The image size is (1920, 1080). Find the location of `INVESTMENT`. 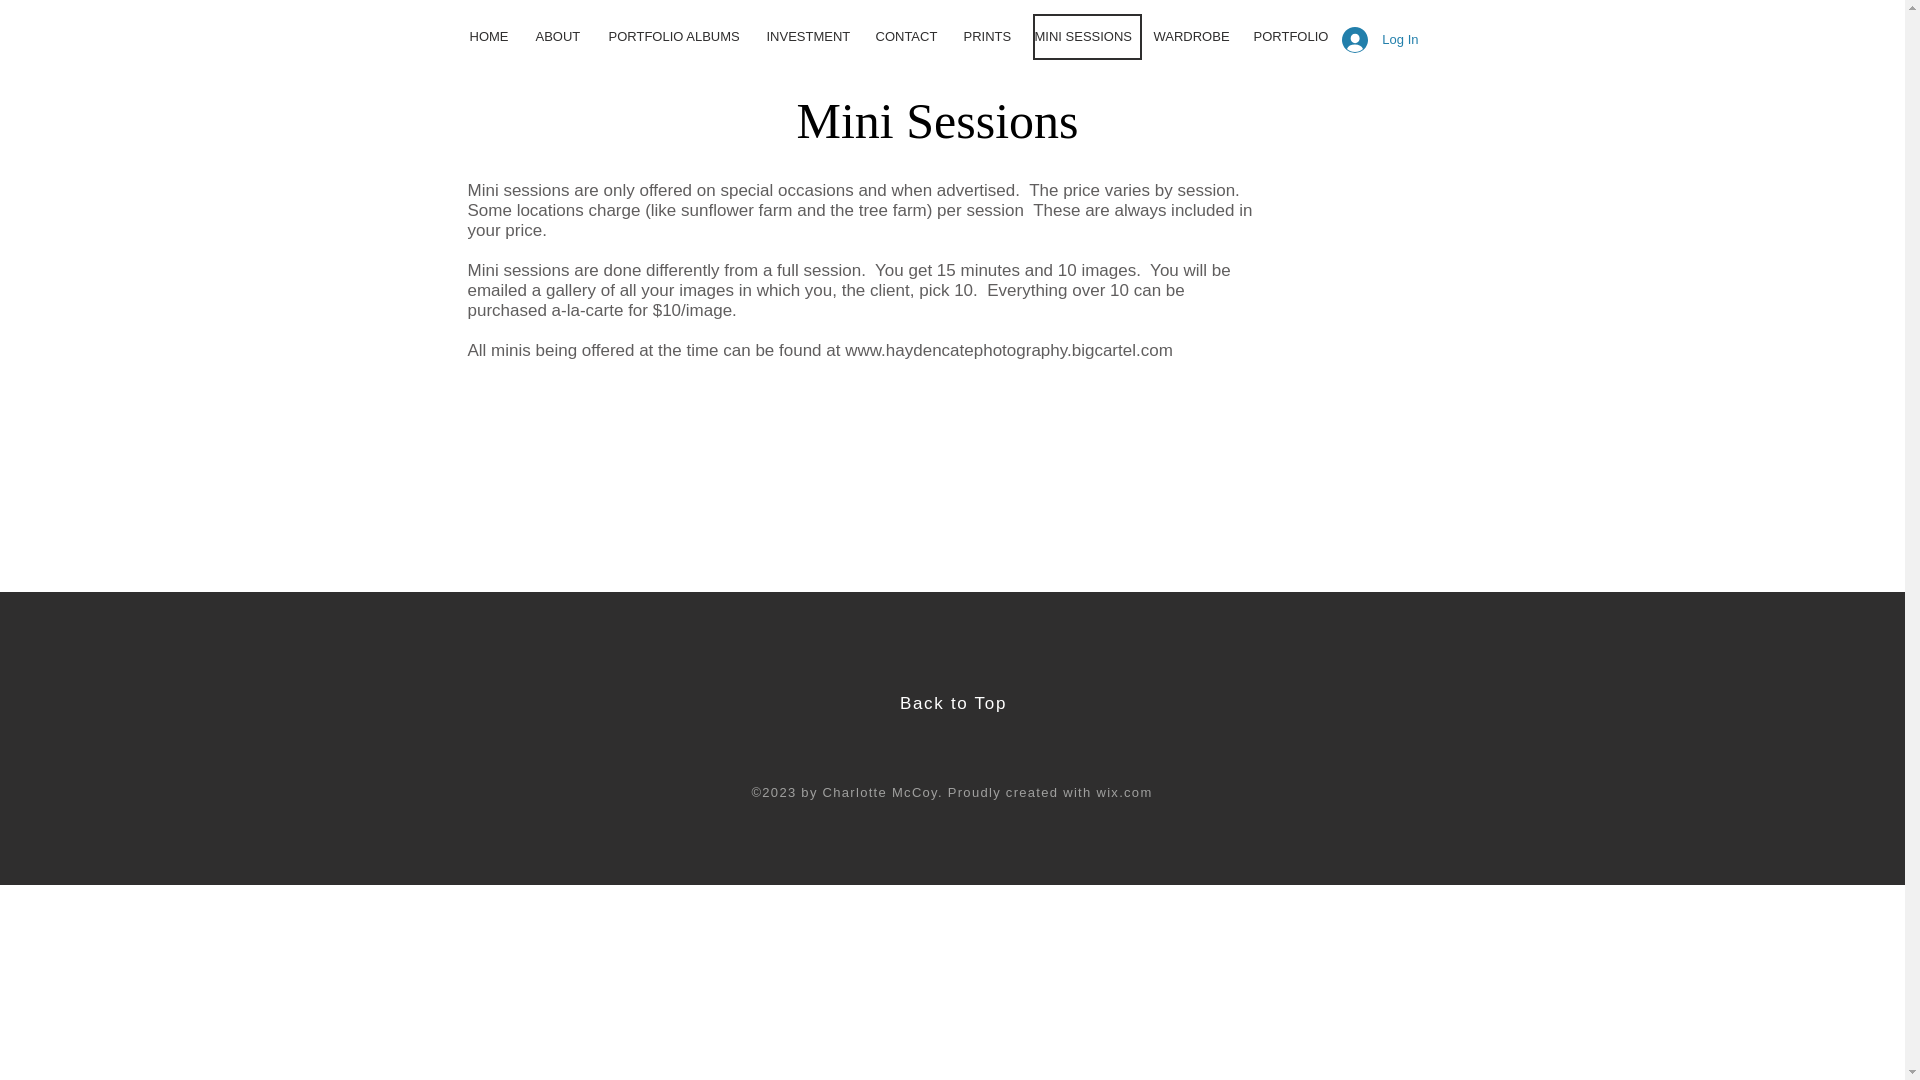

INVESTMENT is located at coordinates (813, 37).